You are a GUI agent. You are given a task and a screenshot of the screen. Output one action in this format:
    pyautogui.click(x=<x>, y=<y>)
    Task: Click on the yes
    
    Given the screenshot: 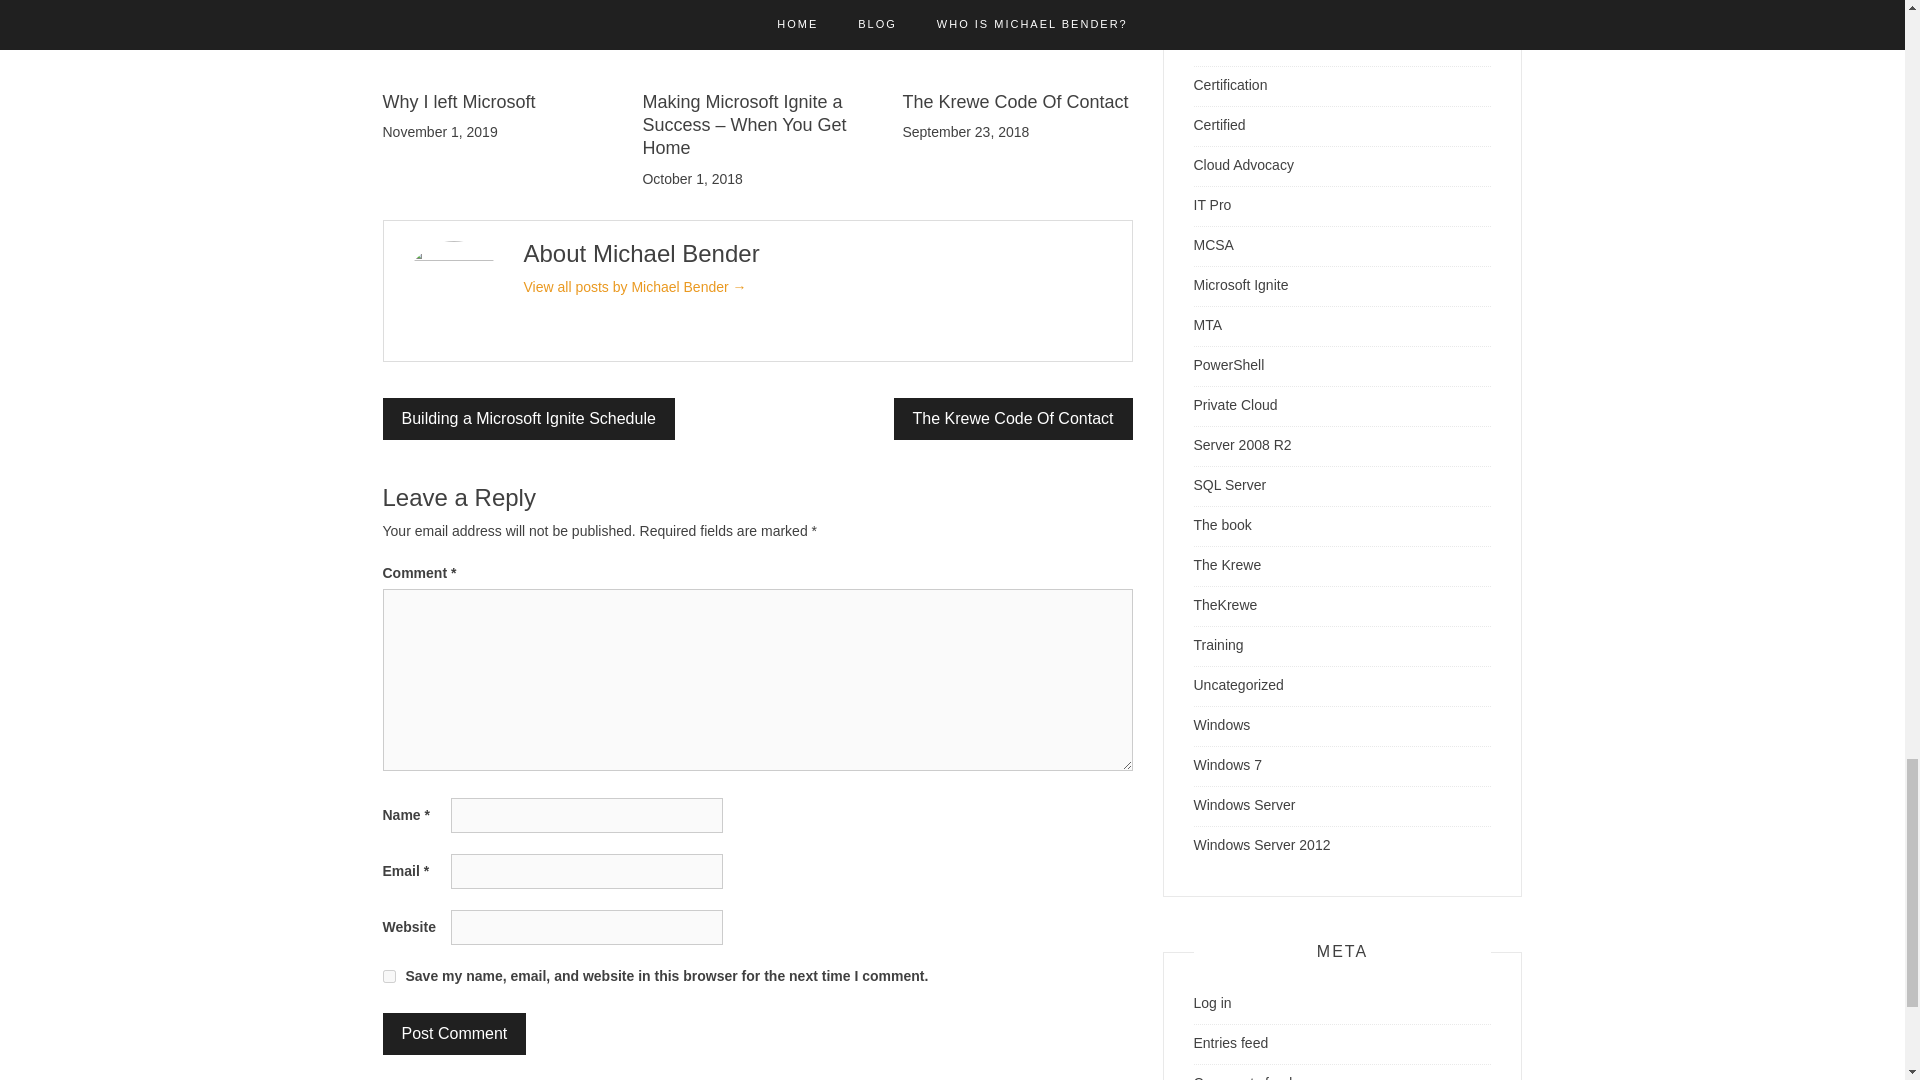 What is the action you would take?
    pyautogui.click(x=388, y=976)
    